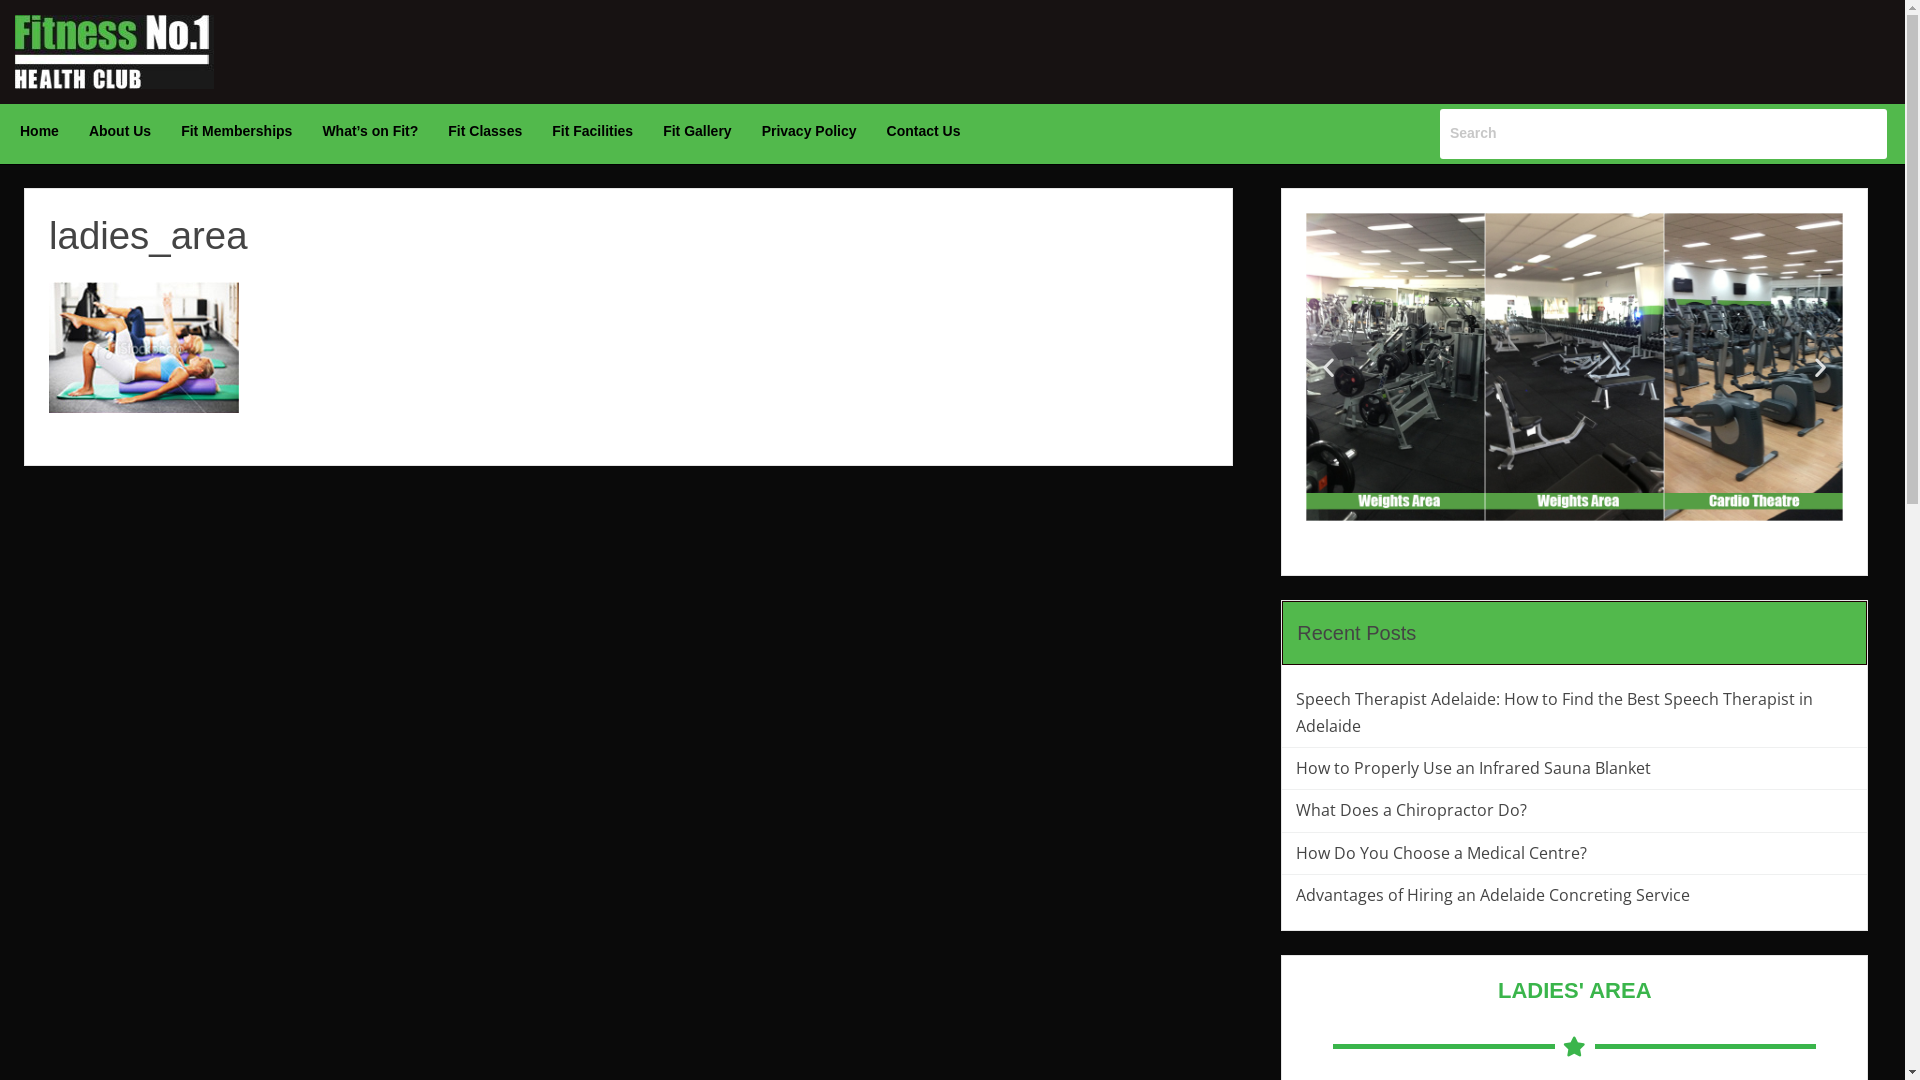  Describe the element at coordinates (810, 131) in the screenshot. I see `Privacy Policy` at that location.